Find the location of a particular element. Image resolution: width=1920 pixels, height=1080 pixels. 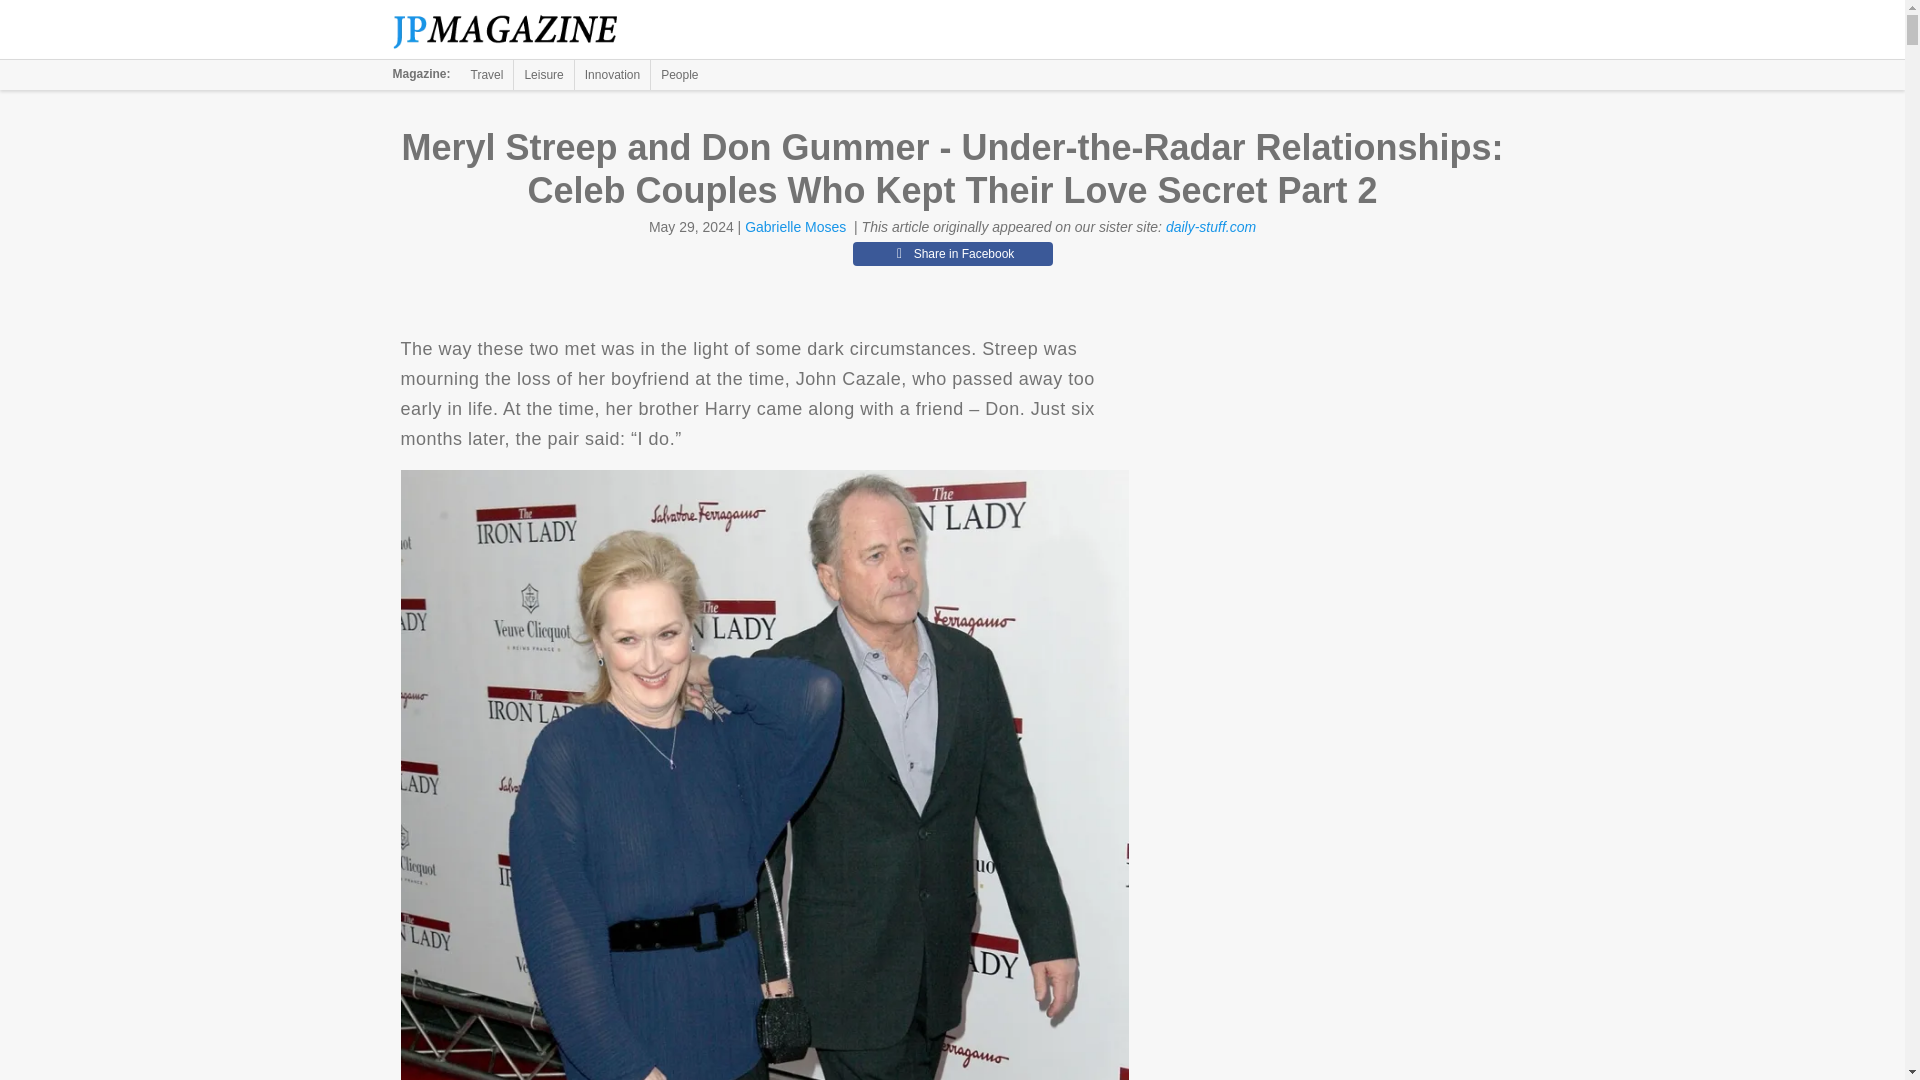

Leisure is located at coordinates (543, 74).